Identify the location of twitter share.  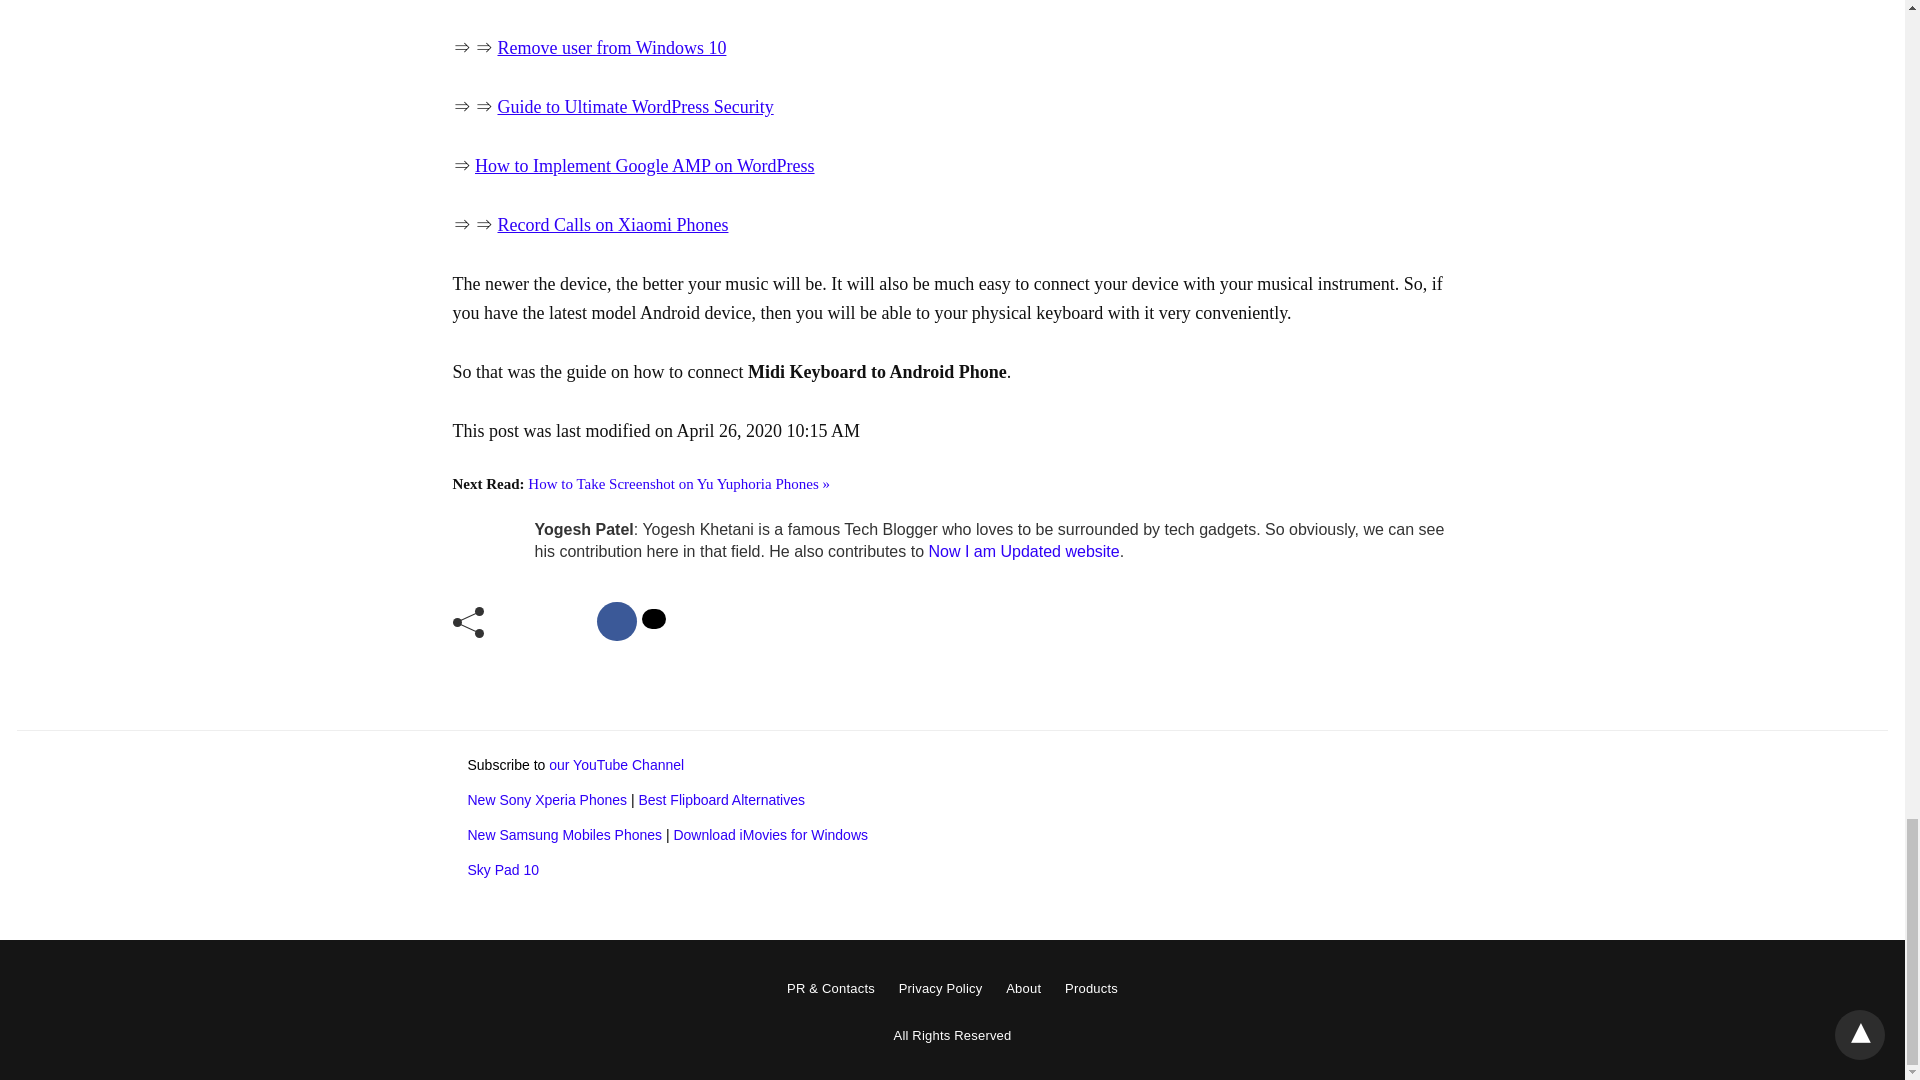
(654, 618).